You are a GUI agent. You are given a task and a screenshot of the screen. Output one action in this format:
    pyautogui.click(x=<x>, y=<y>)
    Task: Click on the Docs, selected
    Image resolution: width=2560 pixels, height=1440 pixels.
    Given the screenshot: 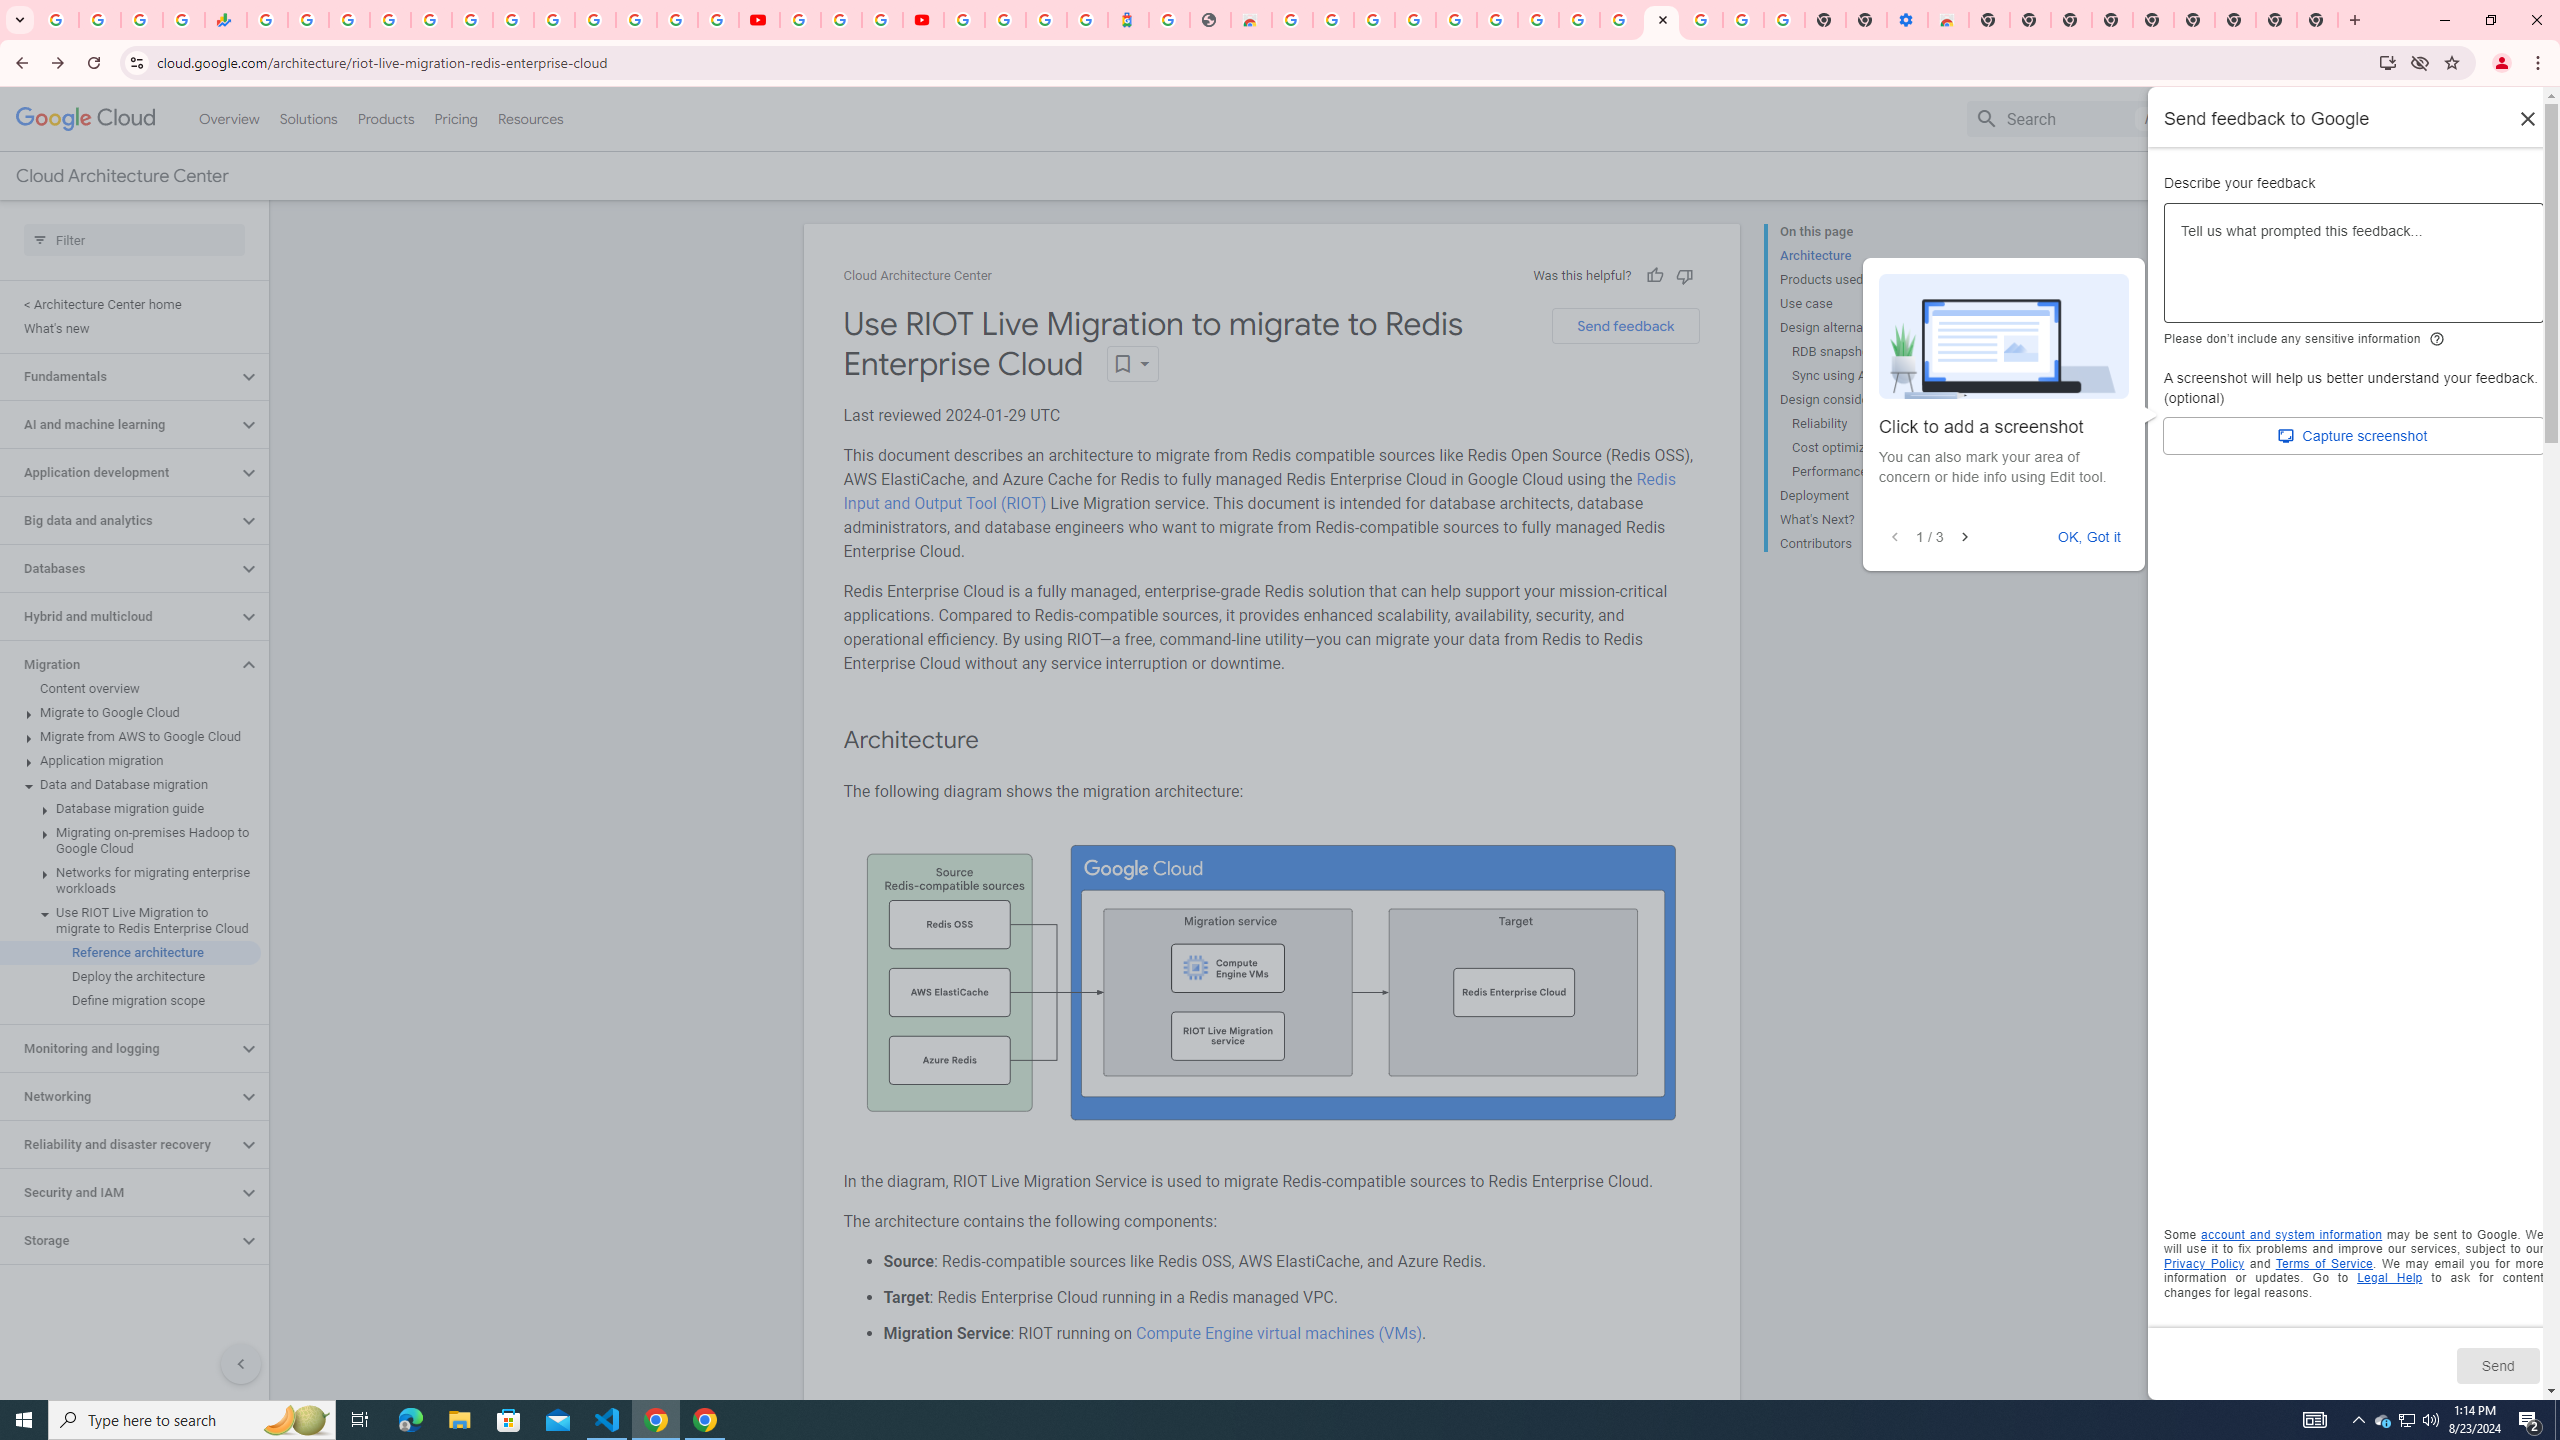 What is the action you would take?
    pyautogui.click(x=2223, y=118)
    